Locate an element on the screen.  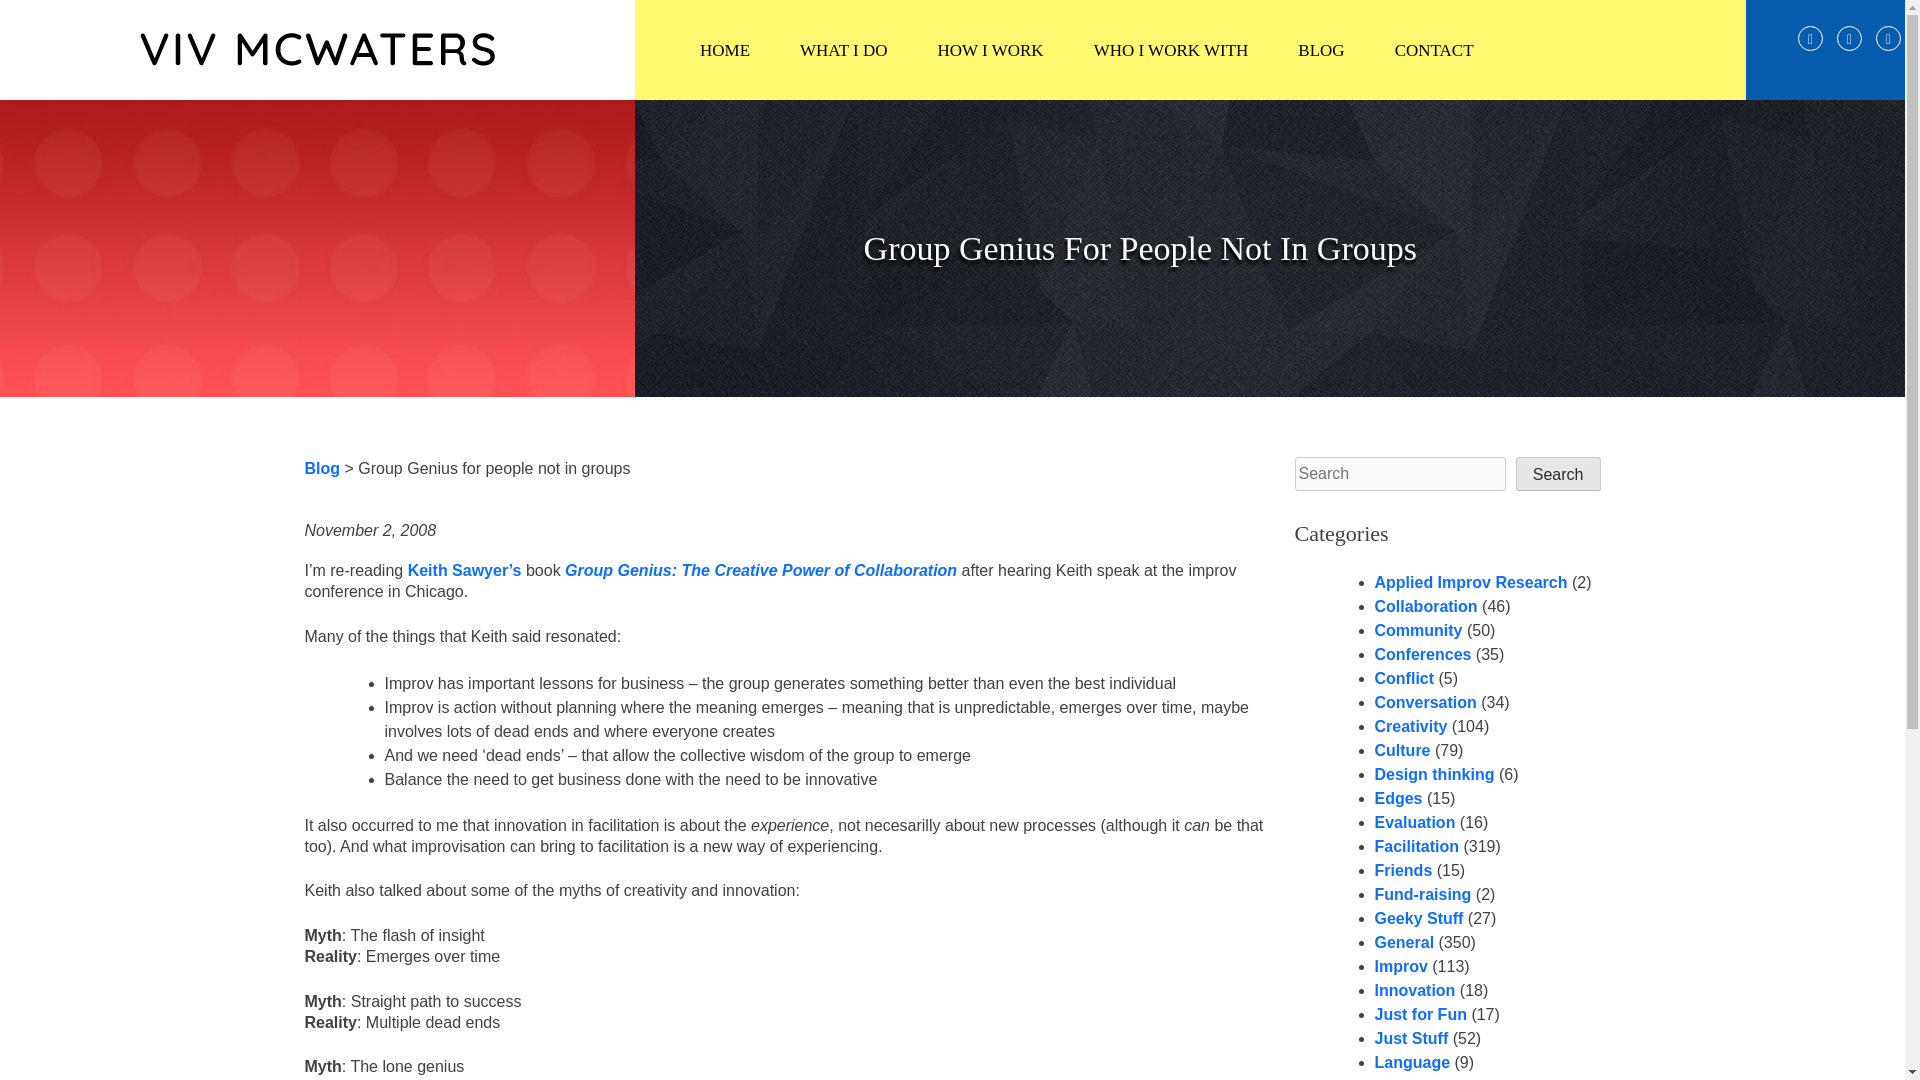
Fund-raising is located at coordinates (1425, 702).